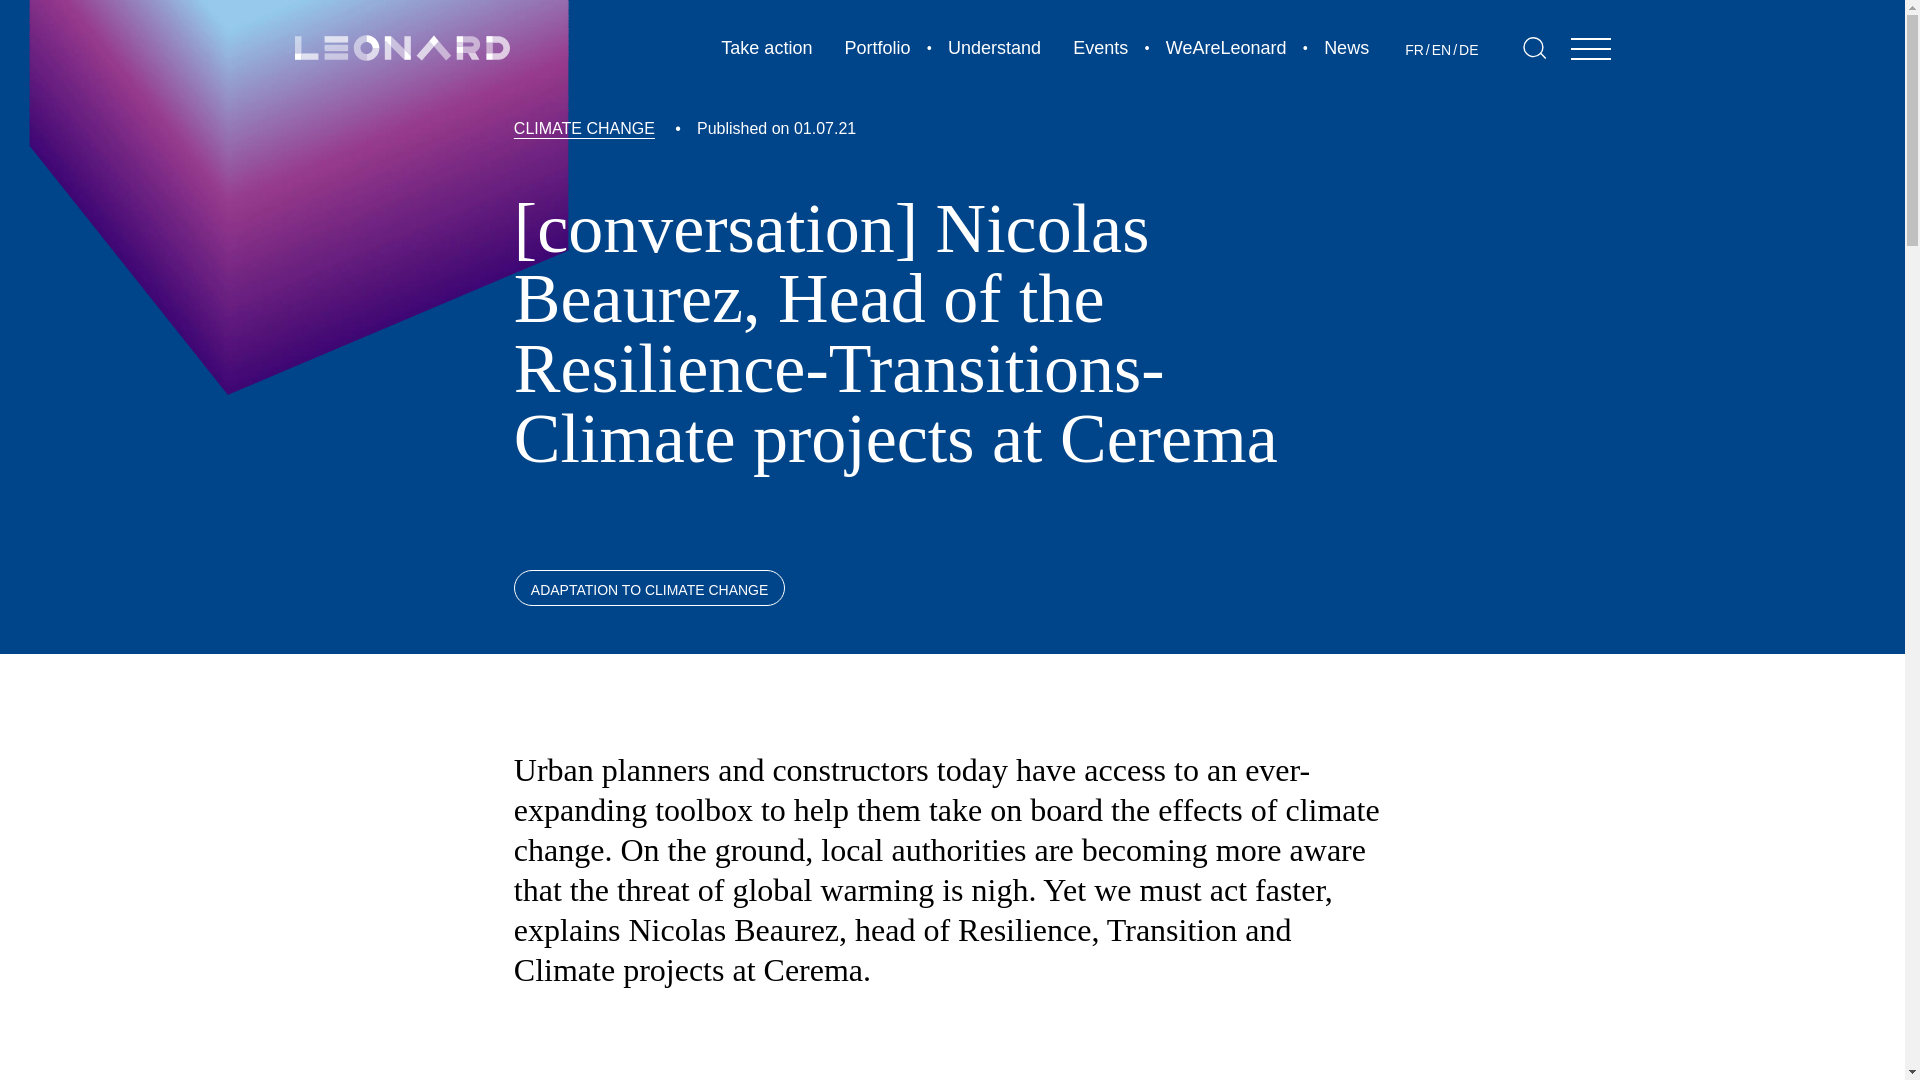 The width and height of the screenshot is (1920, 1080). I want to click on CLIMATE CHANGE, so click(584, 128).